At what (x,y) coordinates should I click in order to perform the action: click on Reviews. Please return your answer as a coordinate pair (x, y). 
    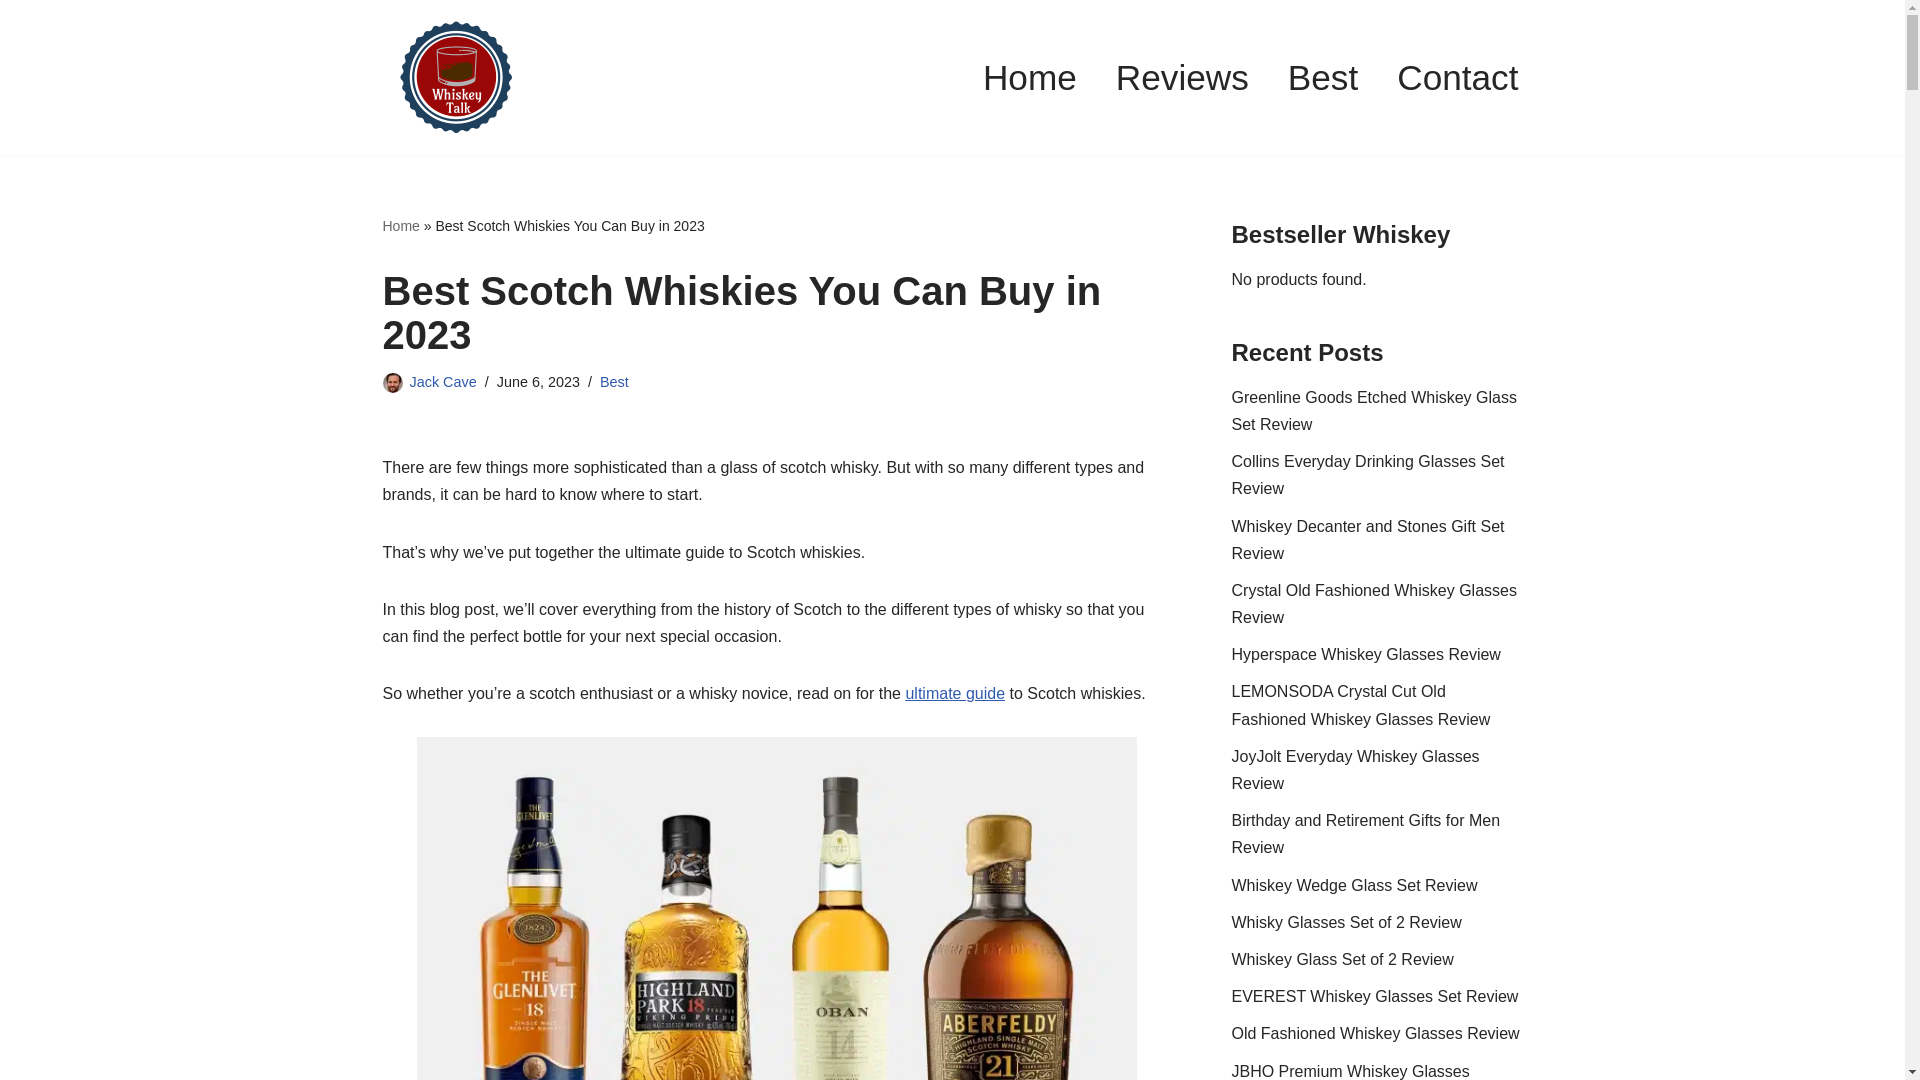
    Looking at the image, I should click on (1182, 76).